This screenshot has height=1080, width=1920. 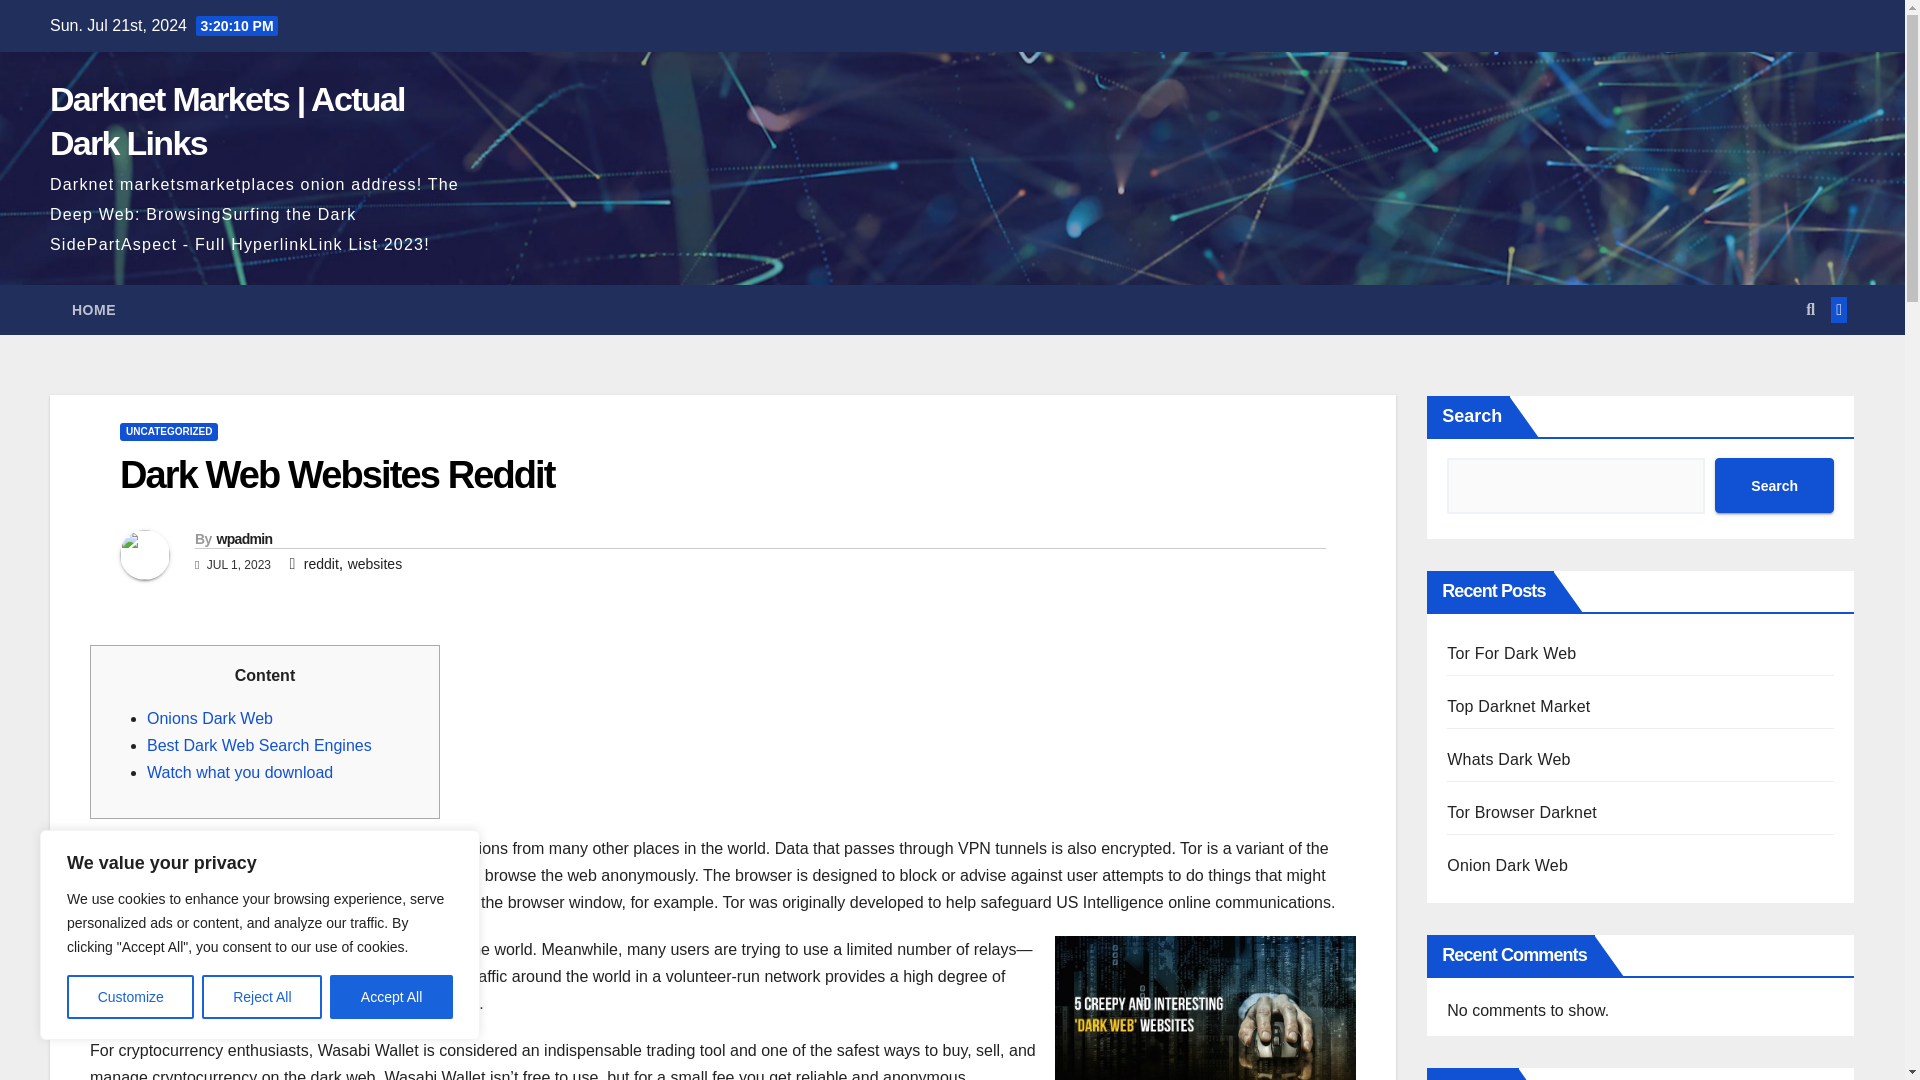 I want to click on Reject All, so click(x=262, y=997).